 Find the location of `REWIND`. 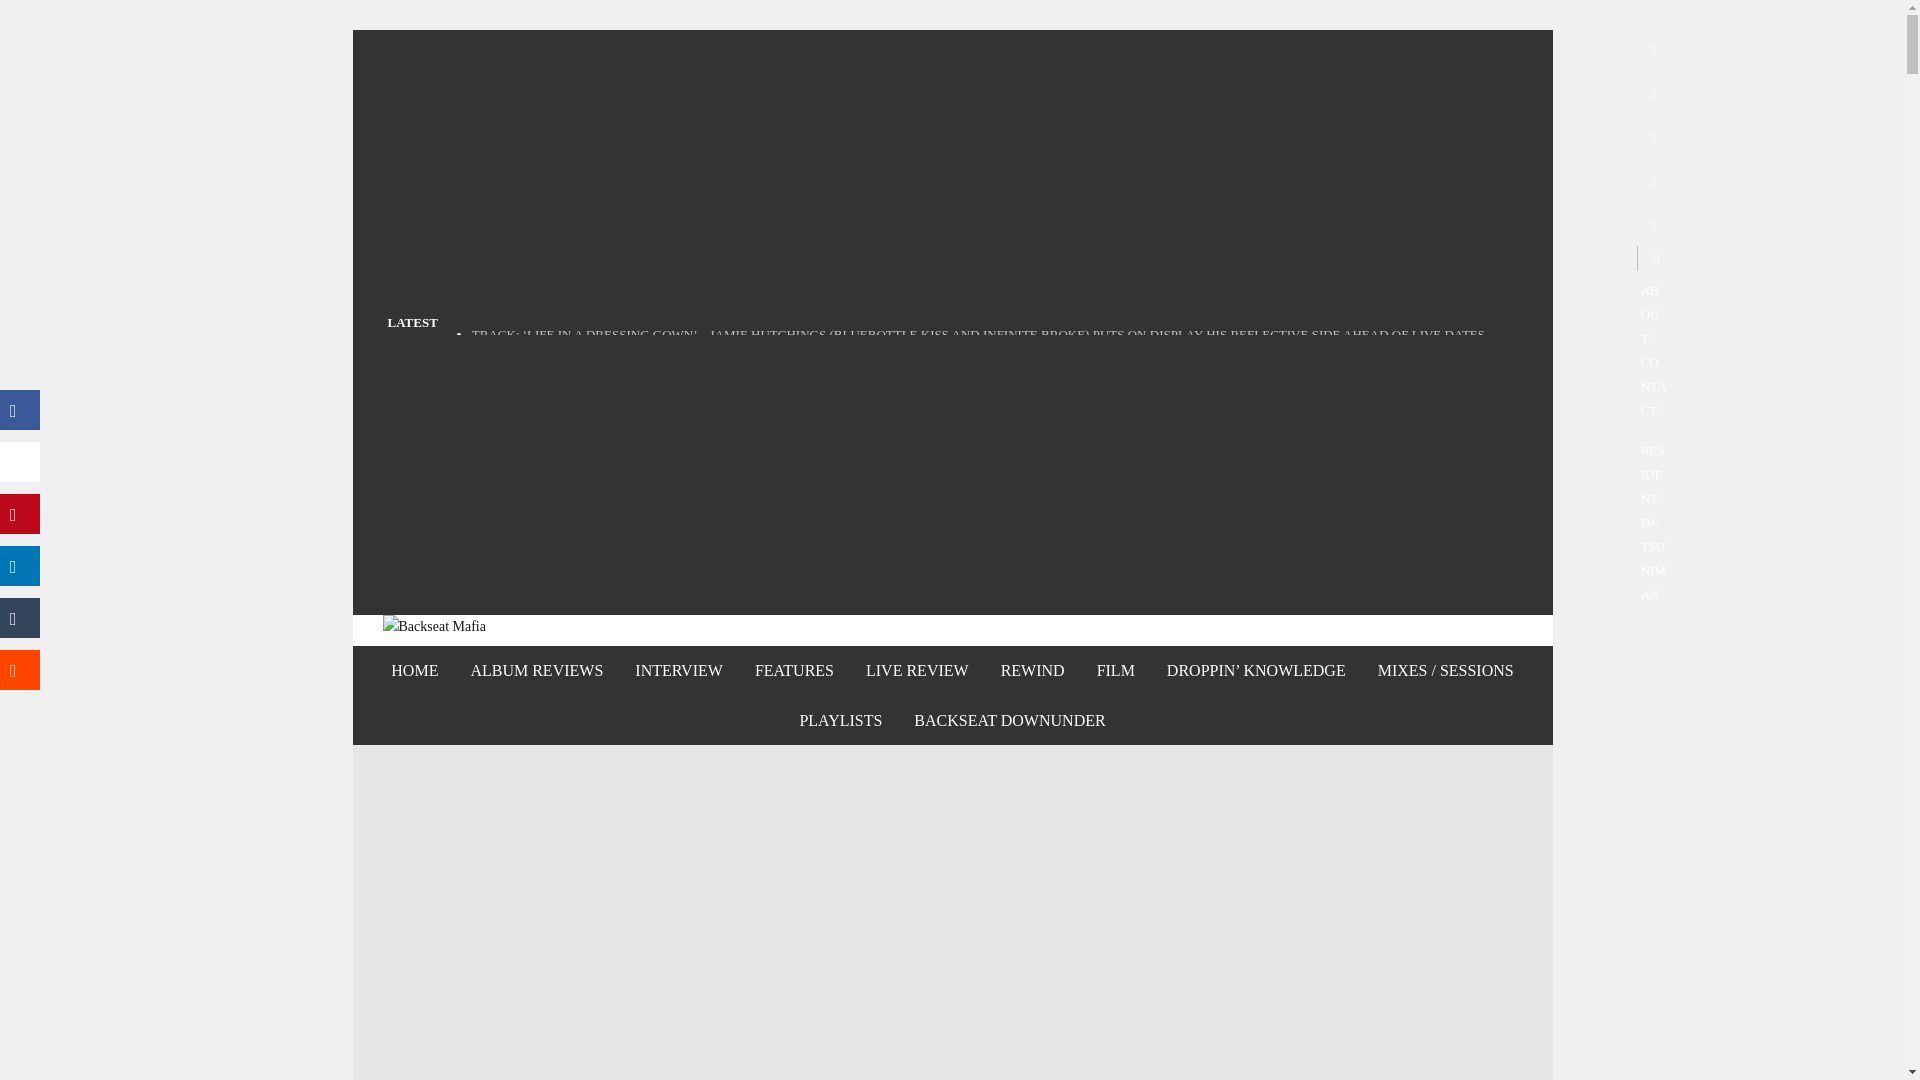

REWIND is located at coordinates (1032, 670).